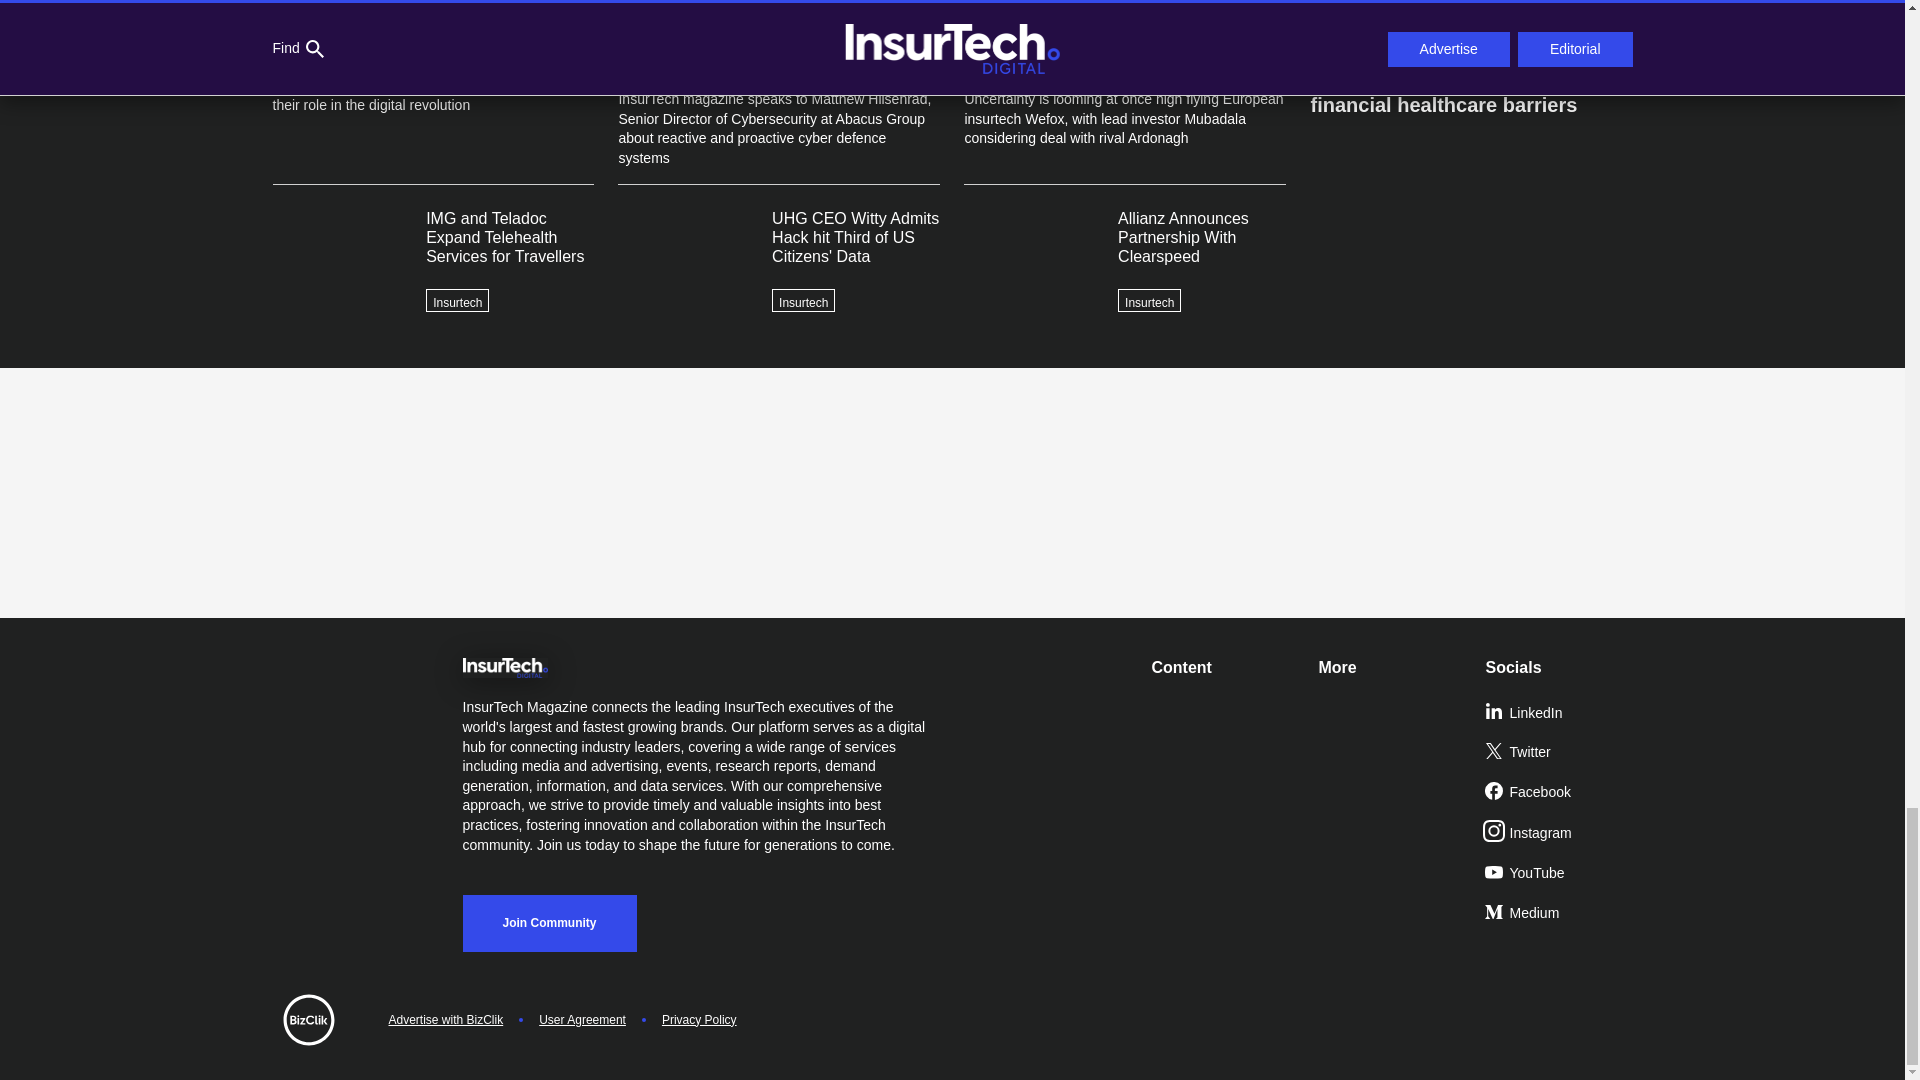  I want to click on Join Community, so click(548, 923).